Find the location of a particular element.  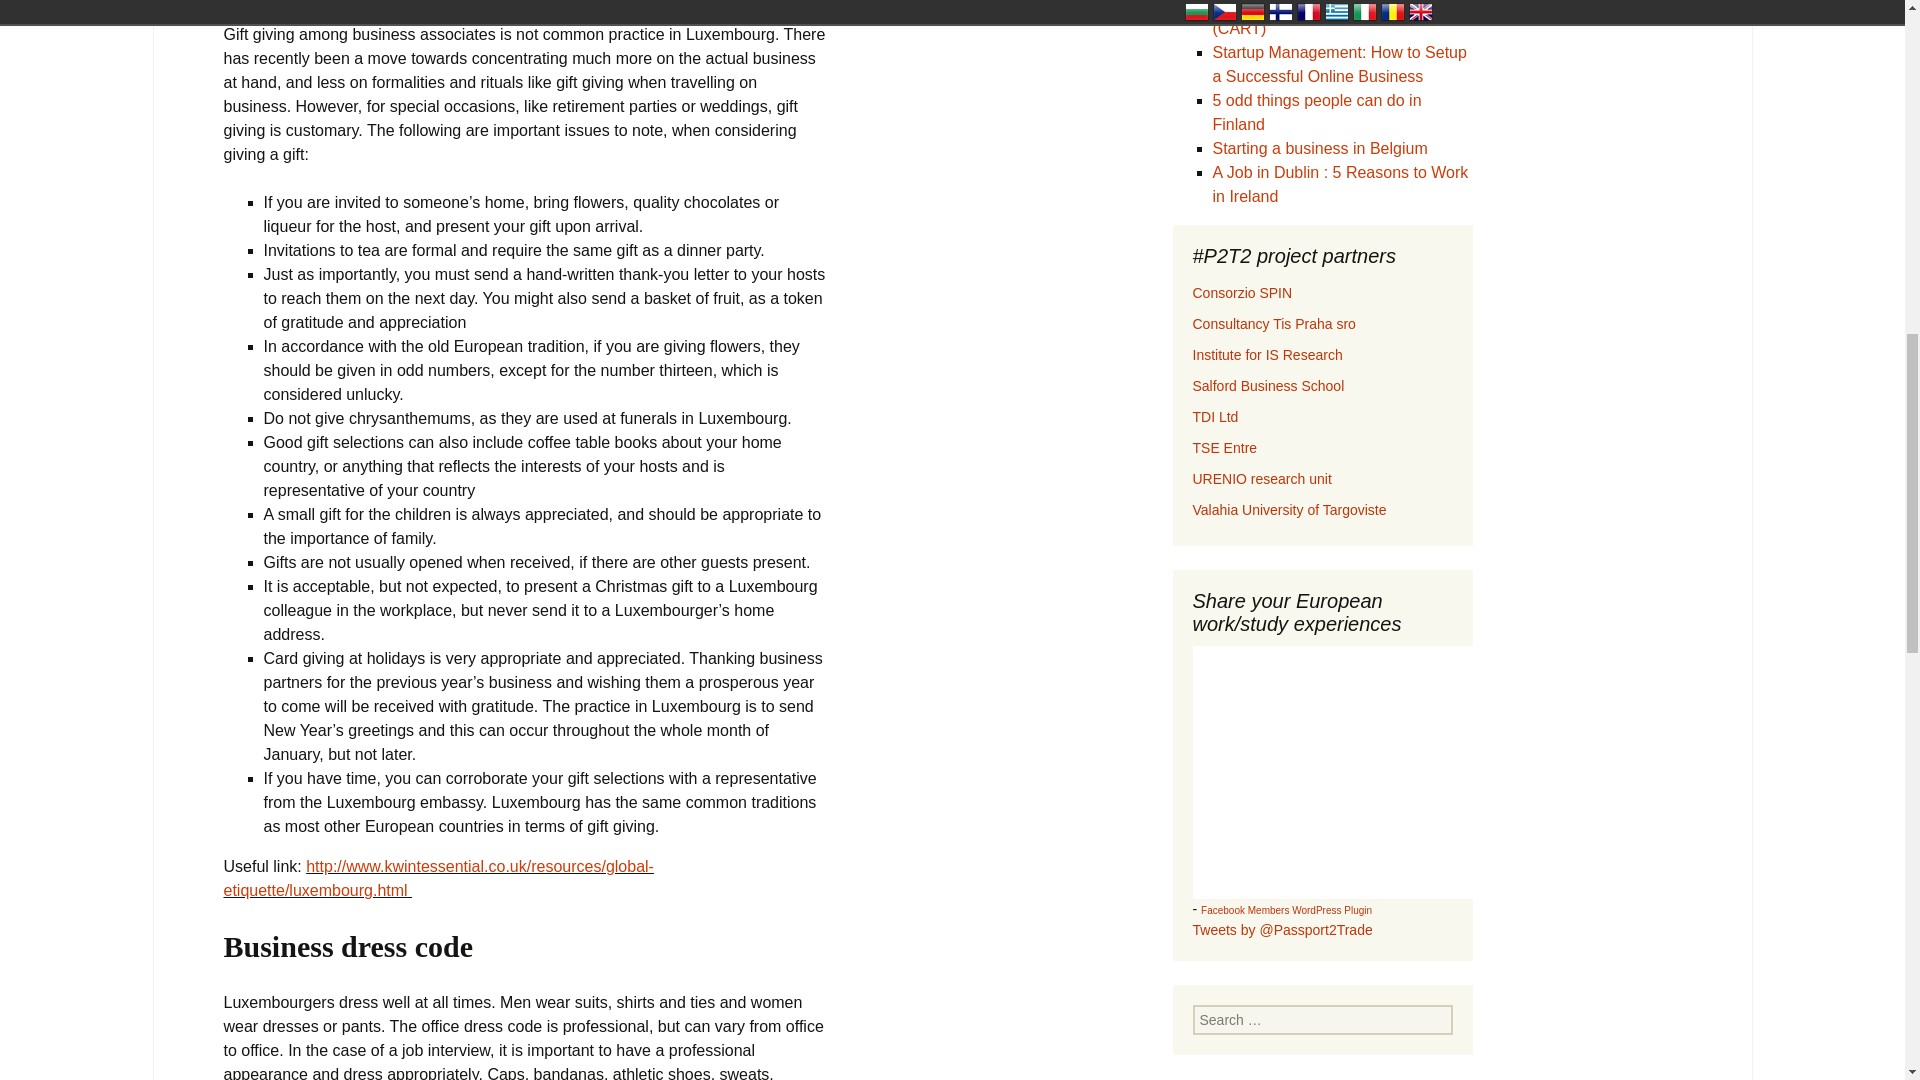

Institute for Information Systems Research is located at coordinates (1267, 354).